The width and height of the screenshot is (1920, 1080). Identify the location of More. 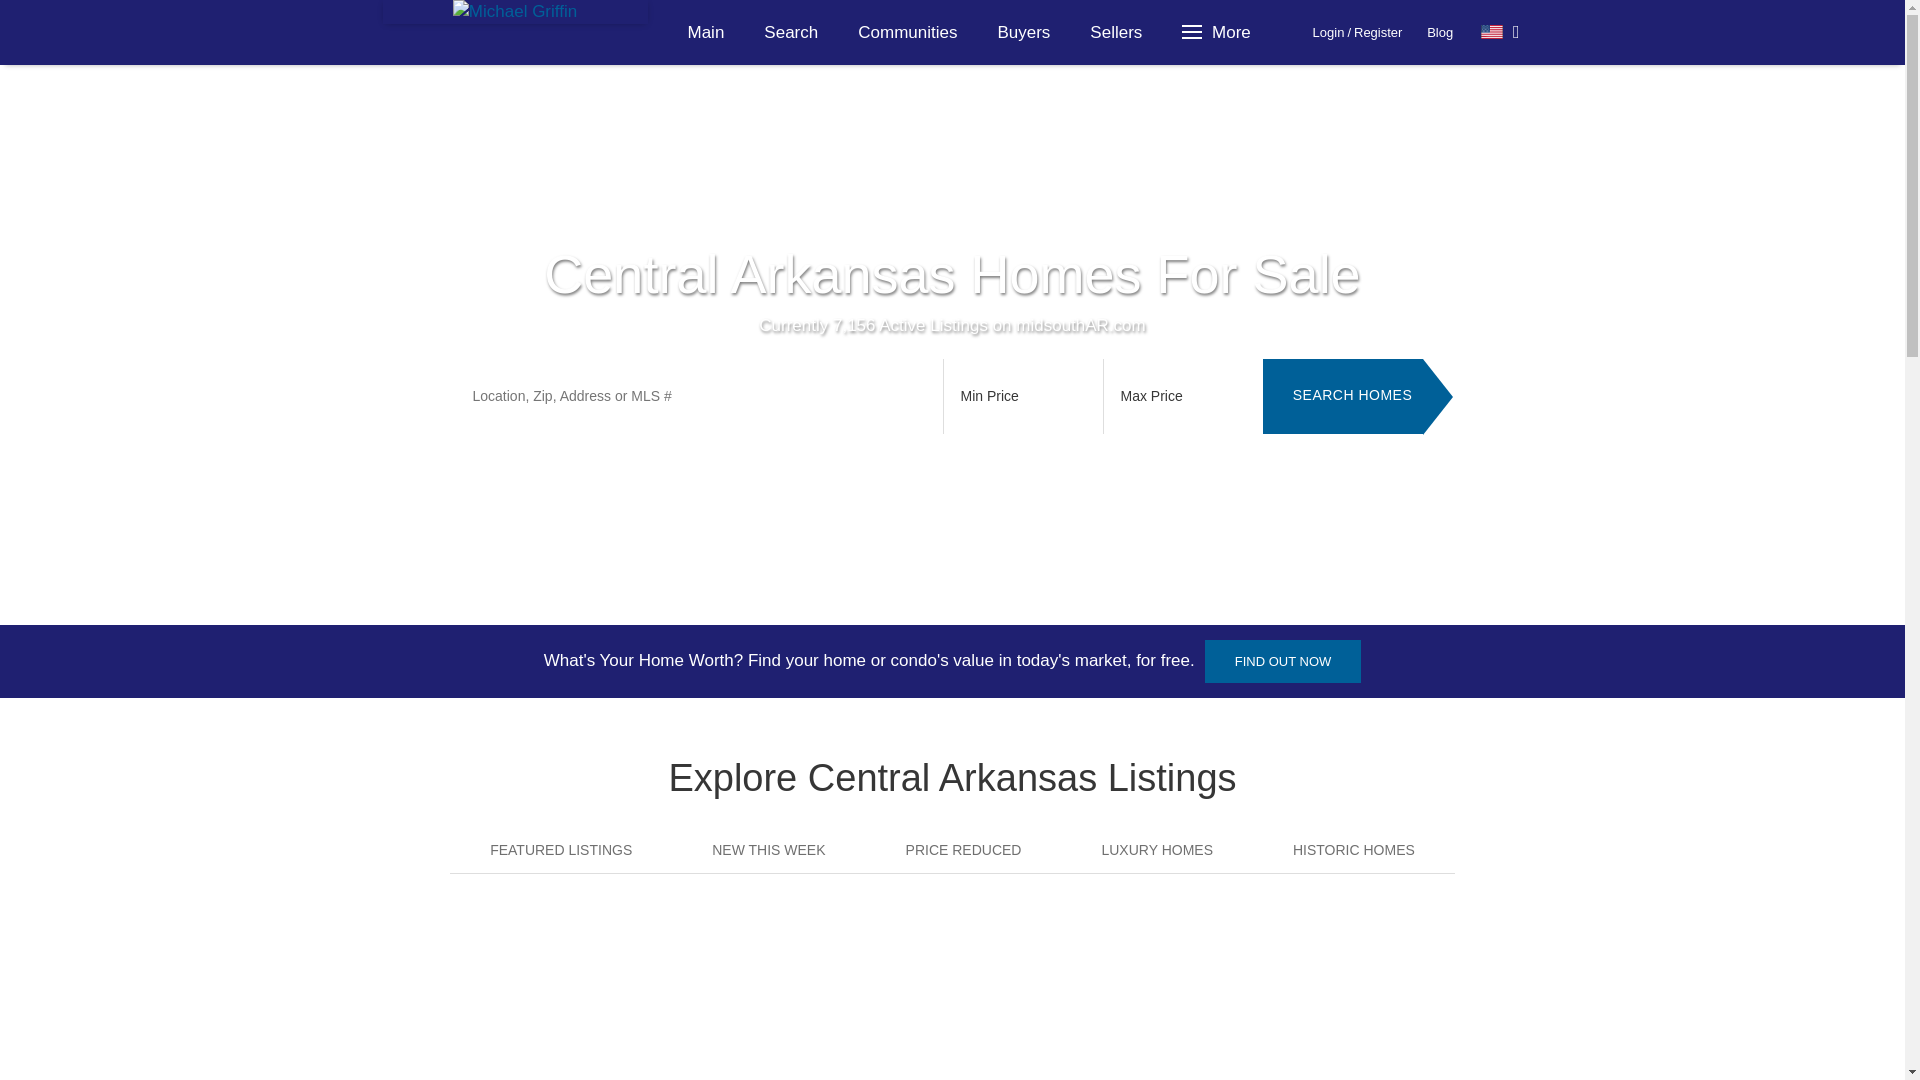
(1219, 32).